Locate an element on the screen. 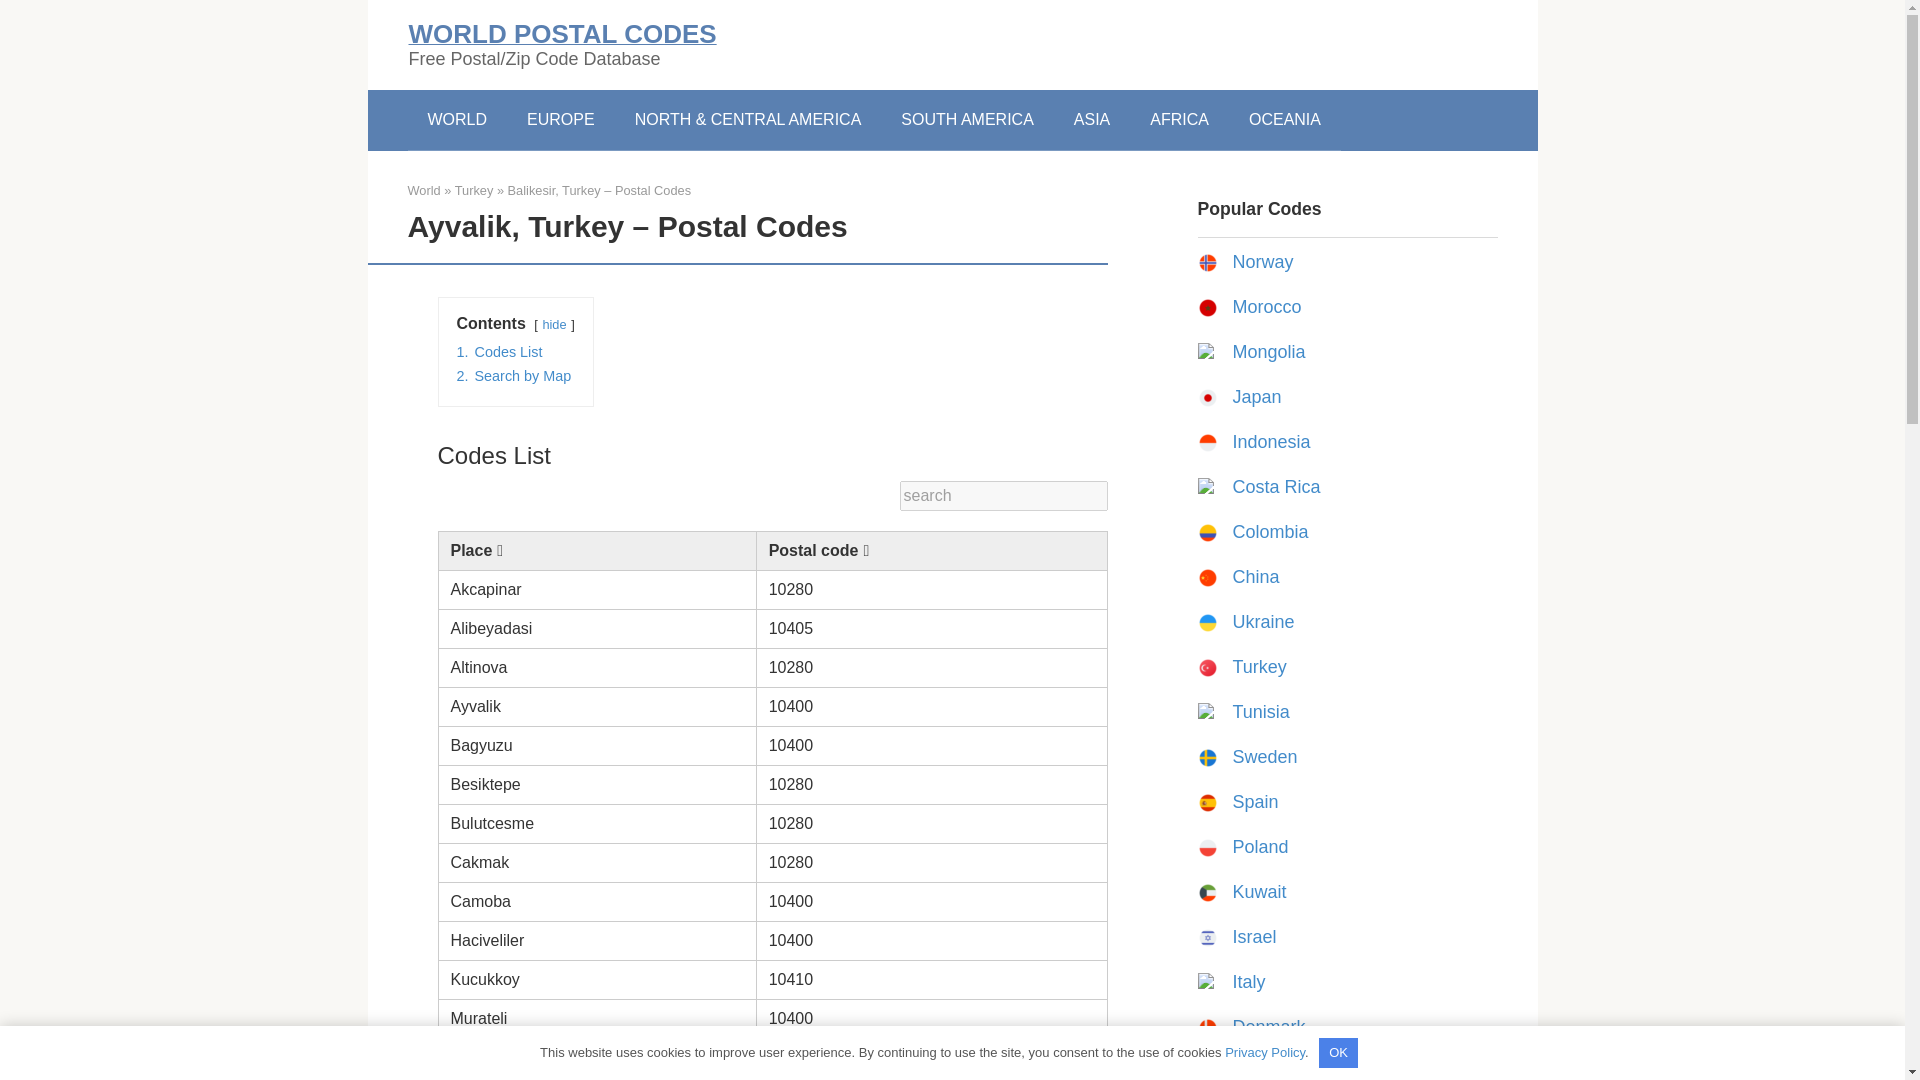 This screenshot has height=1080, width=1920. Costa Rica is located at coordinates (1276, 486).